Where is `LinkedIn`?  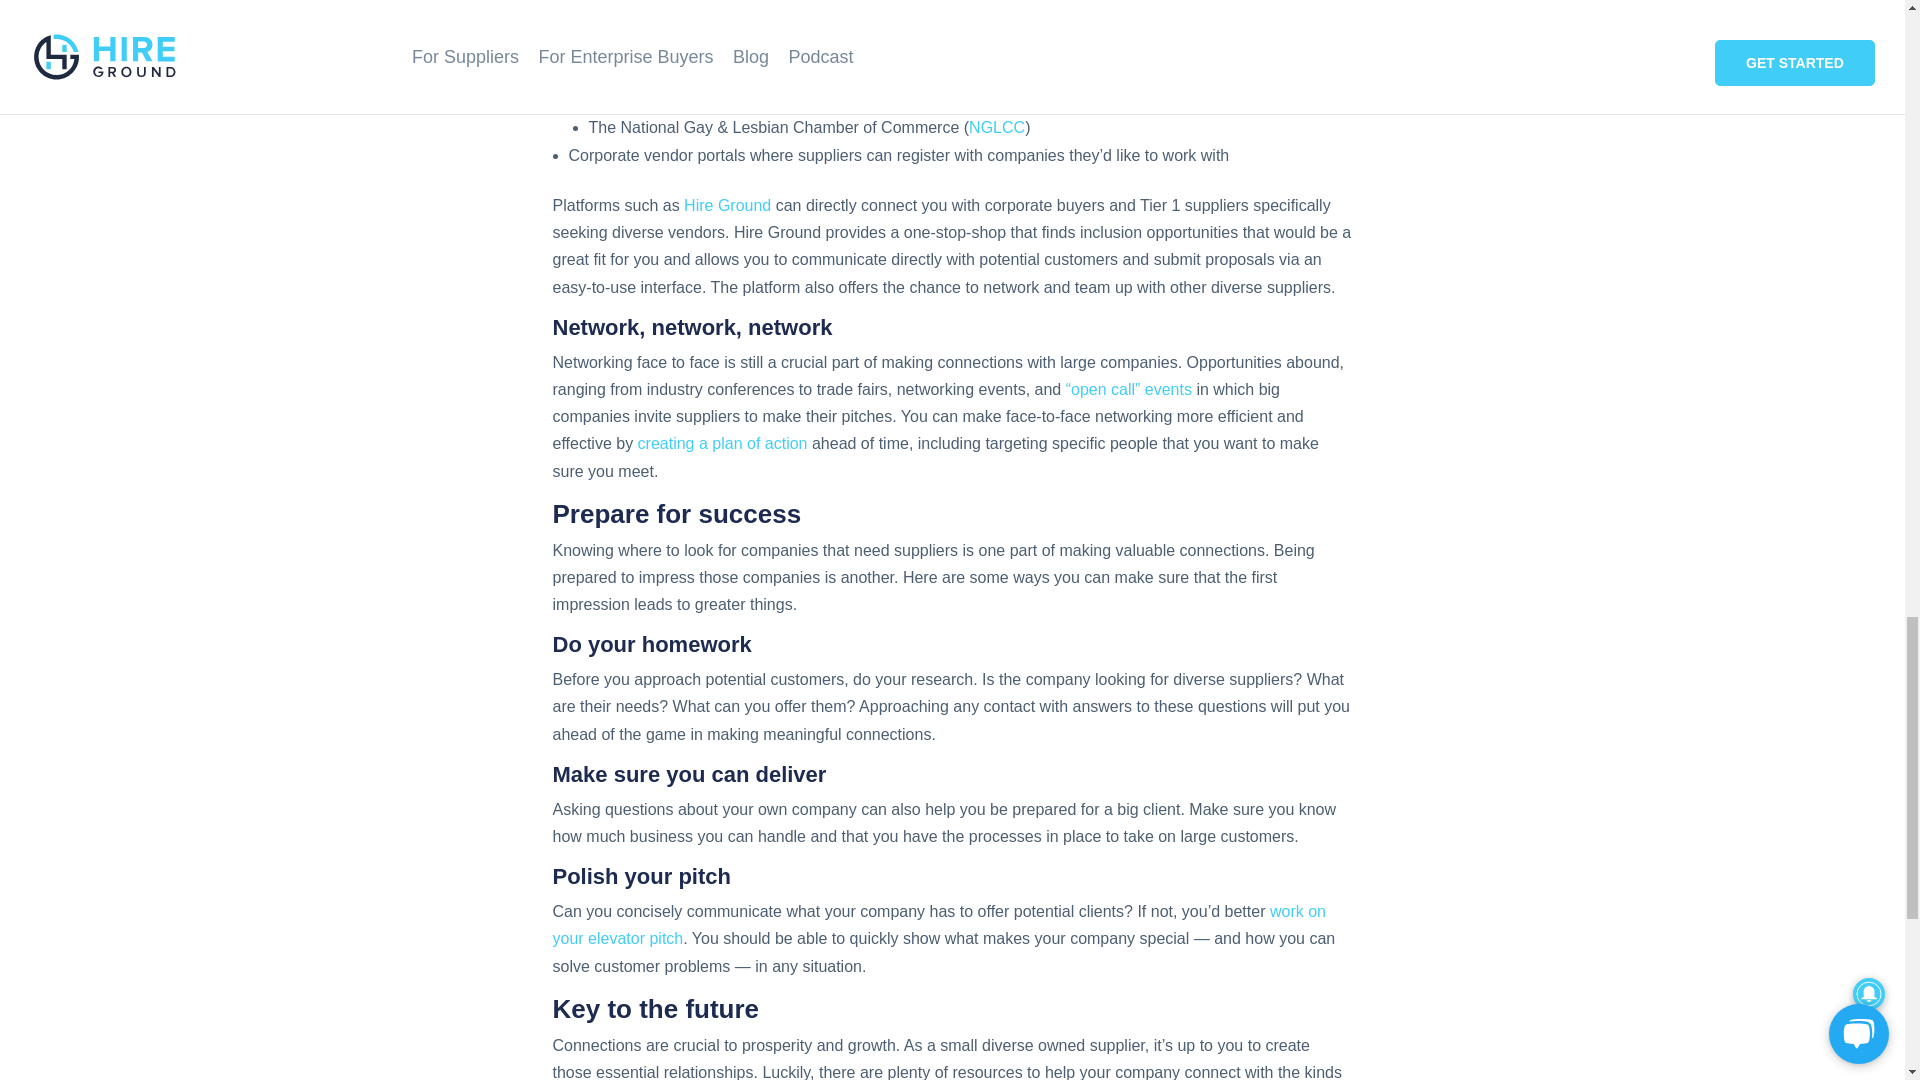
LinkedIn is located at coordinates (598, 21).